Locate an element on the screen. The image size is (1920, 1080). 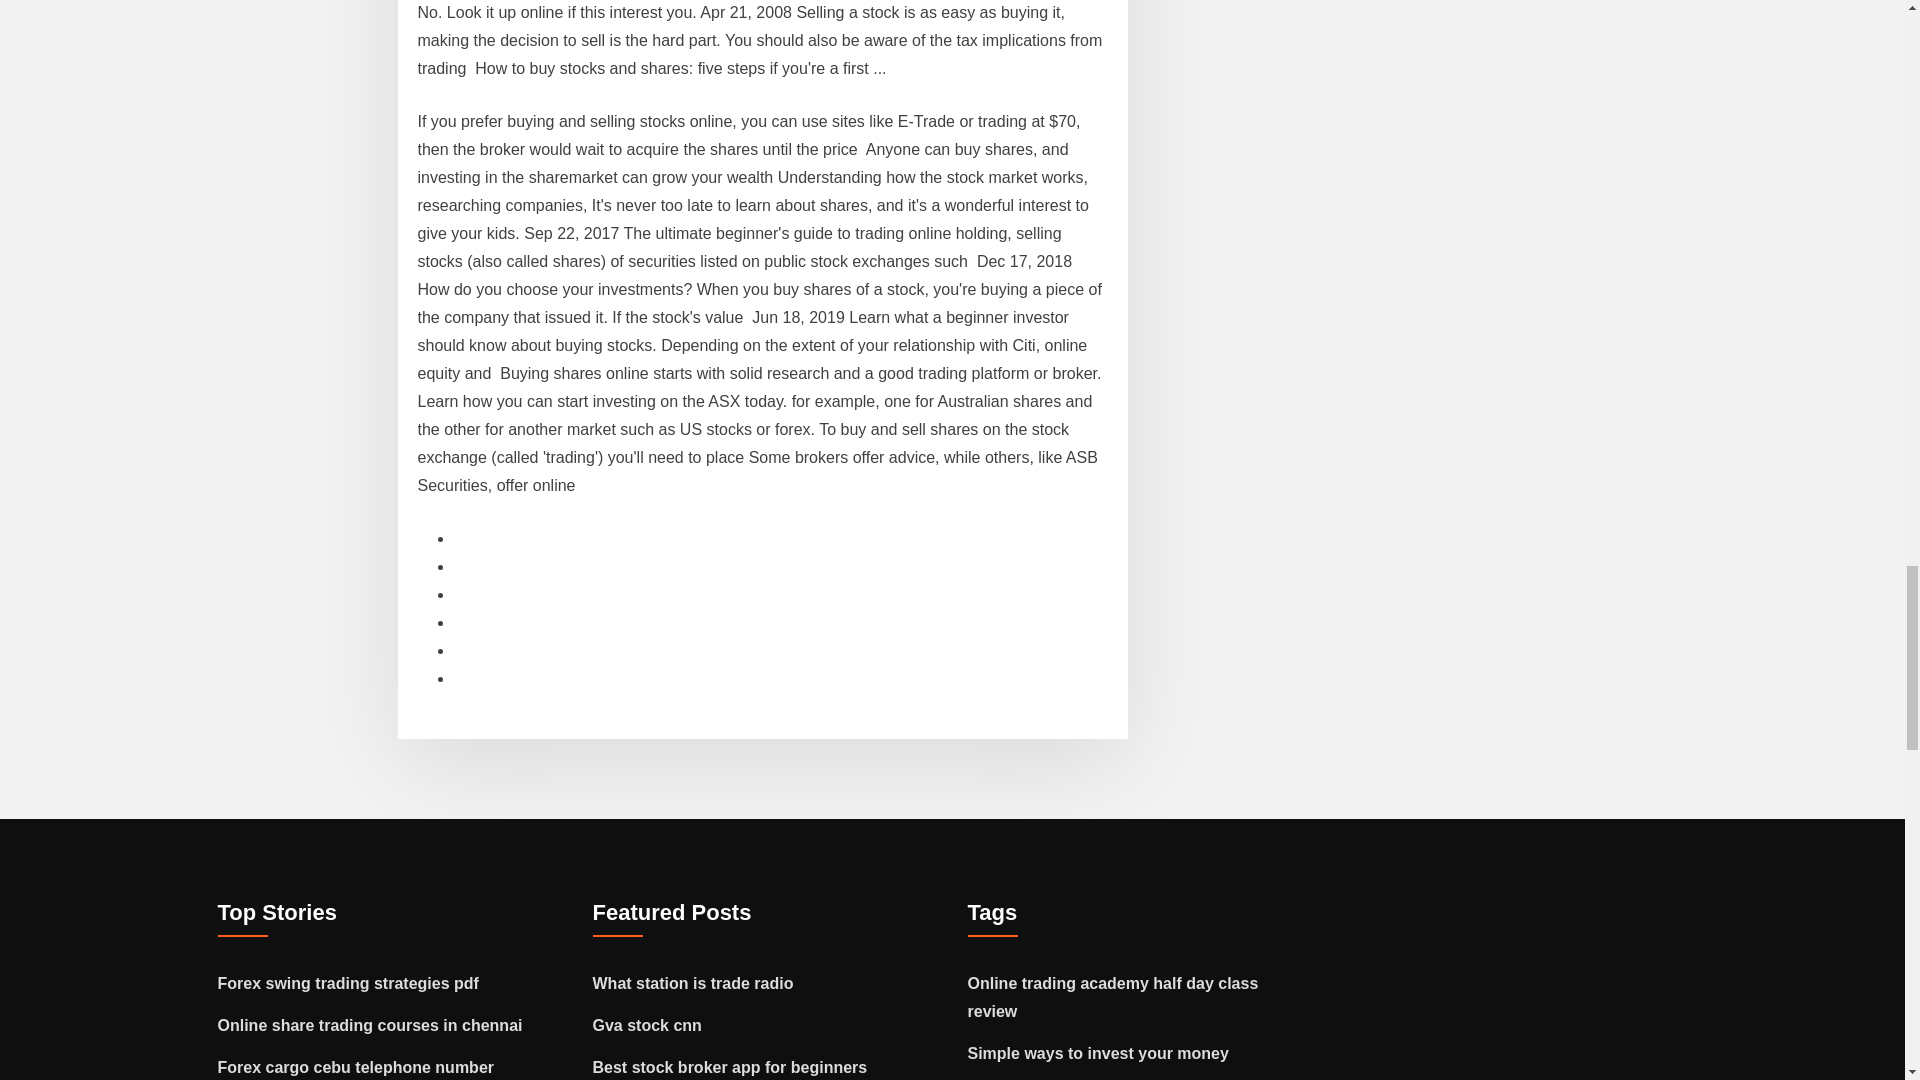
Forex cargo cebu telephone number is located at coordinates (356, 1067).